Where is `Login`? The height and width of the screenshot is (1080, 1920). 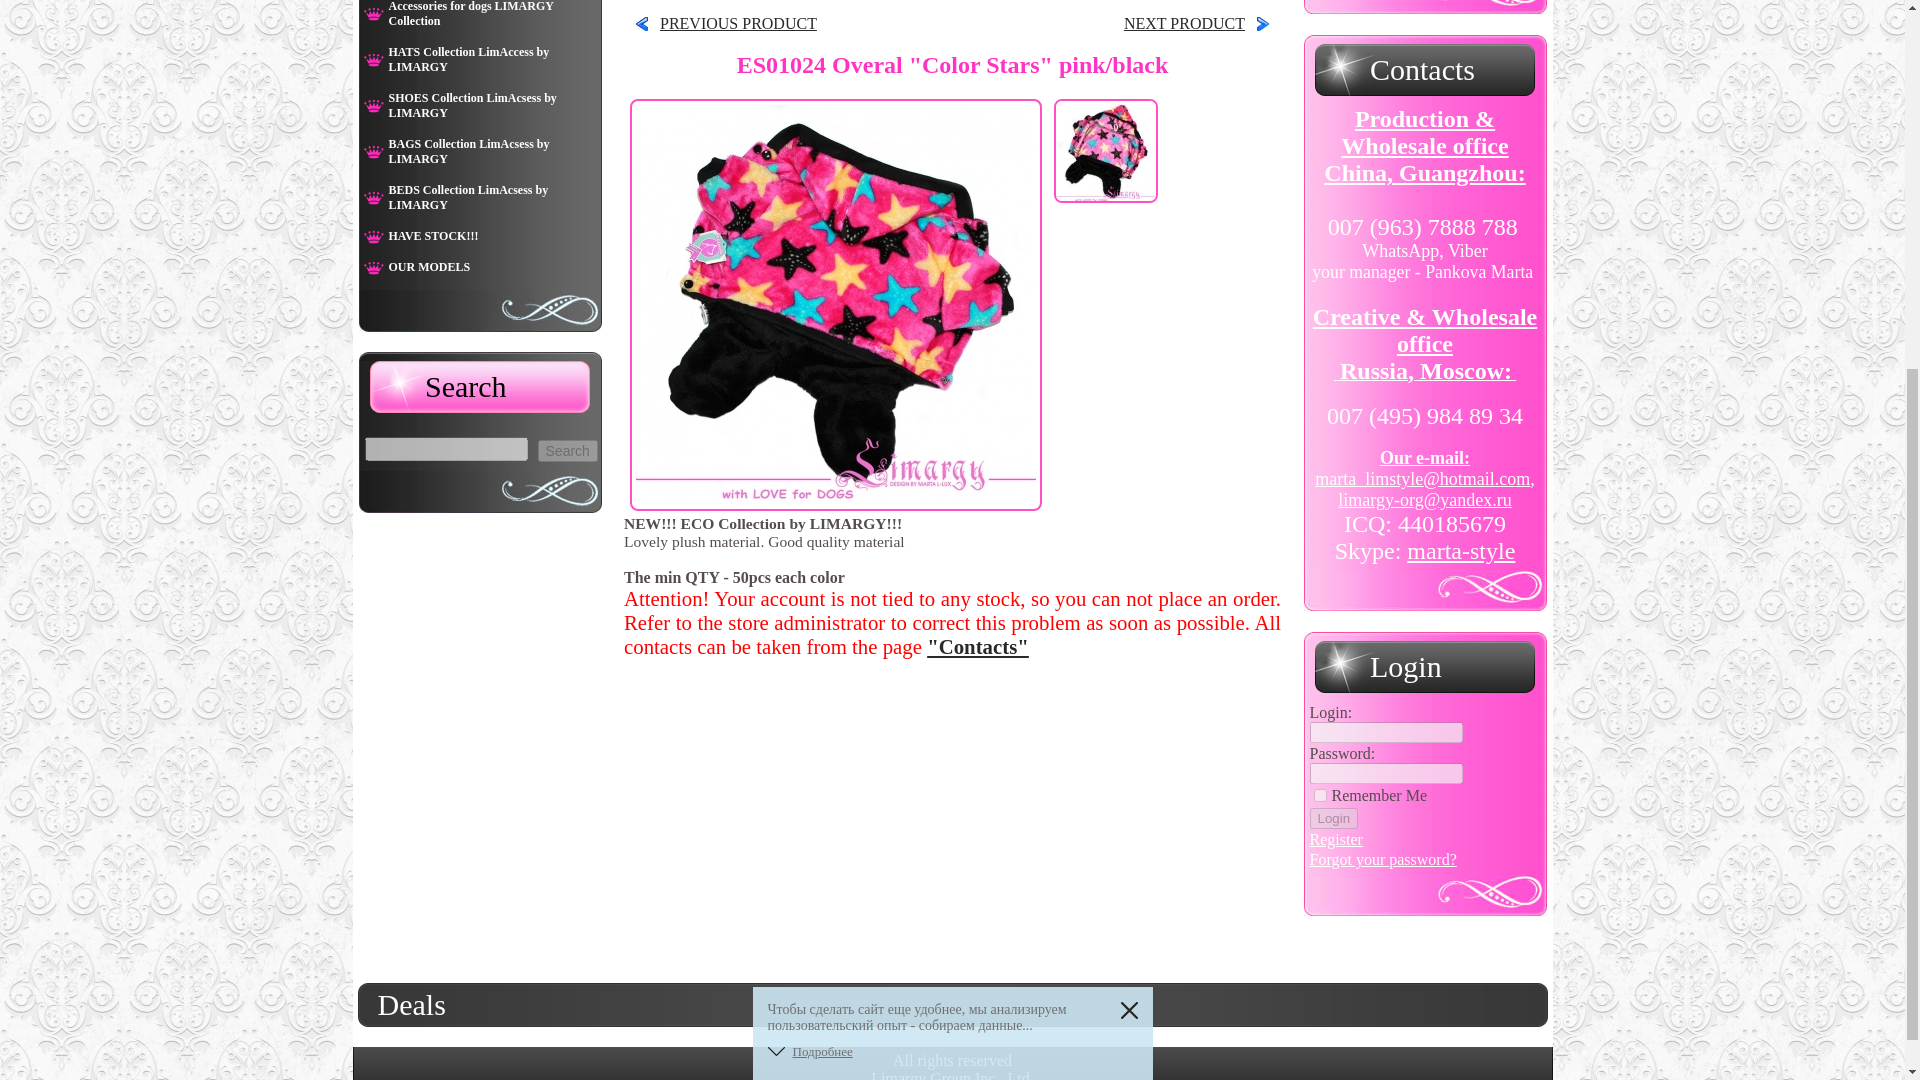
Login is located at coordinates (1334, 818).